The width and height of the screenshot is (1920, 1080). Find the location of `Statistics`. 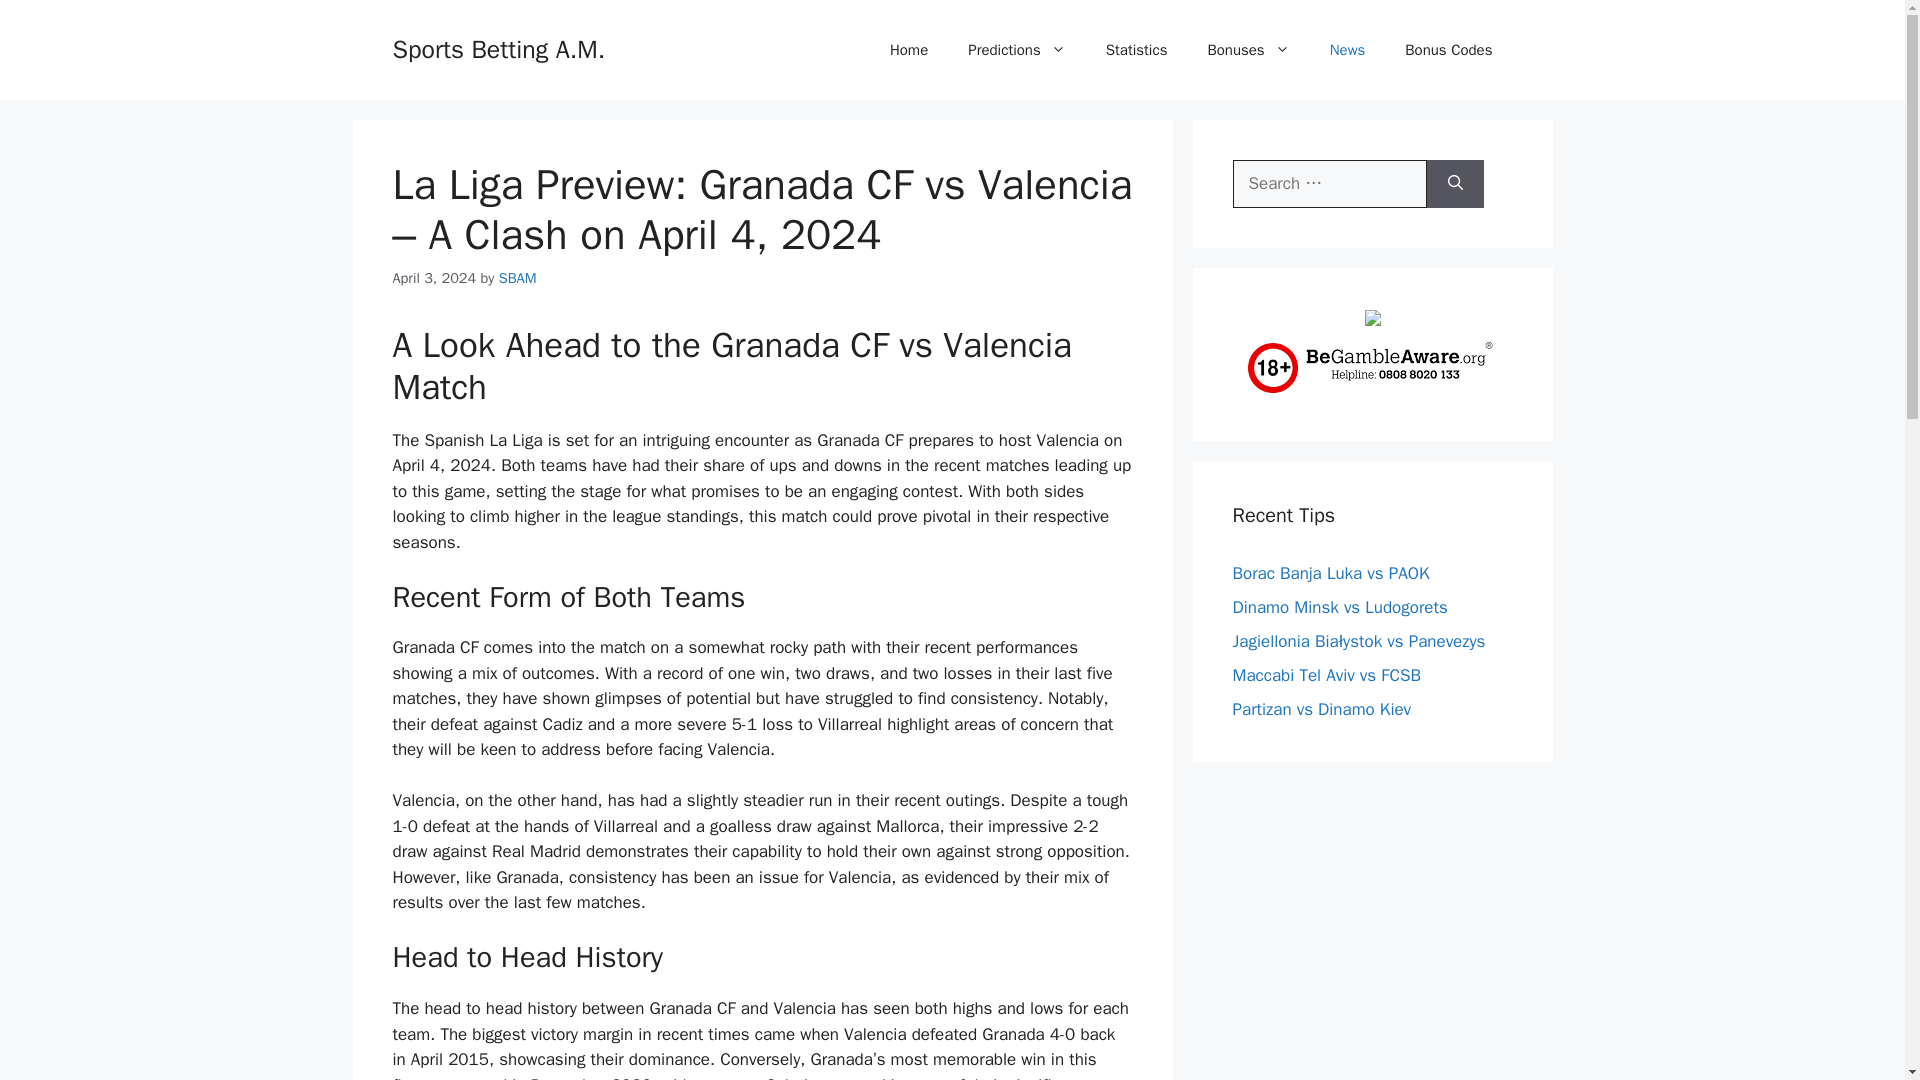

Statistics is located at coordinates (1137, 50).